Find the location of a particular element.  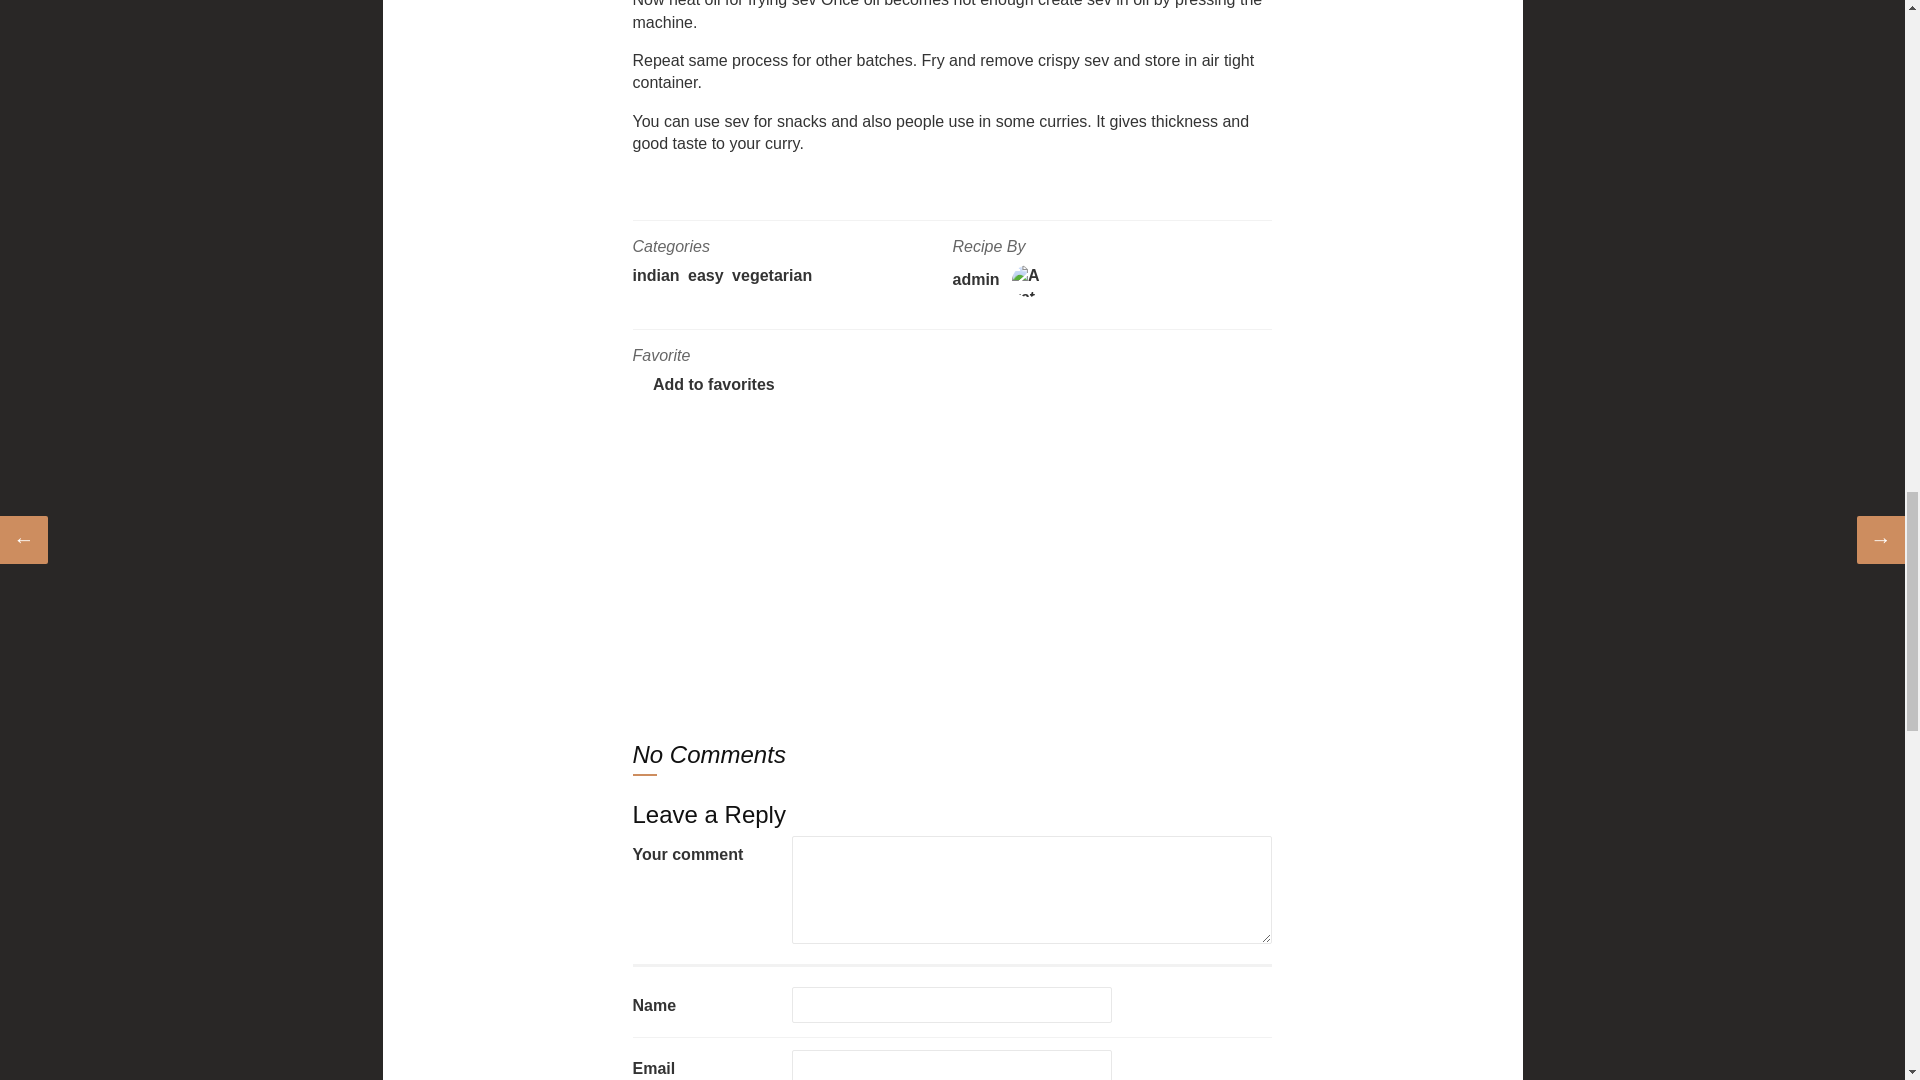

admin is located at coordinates (975, 280).